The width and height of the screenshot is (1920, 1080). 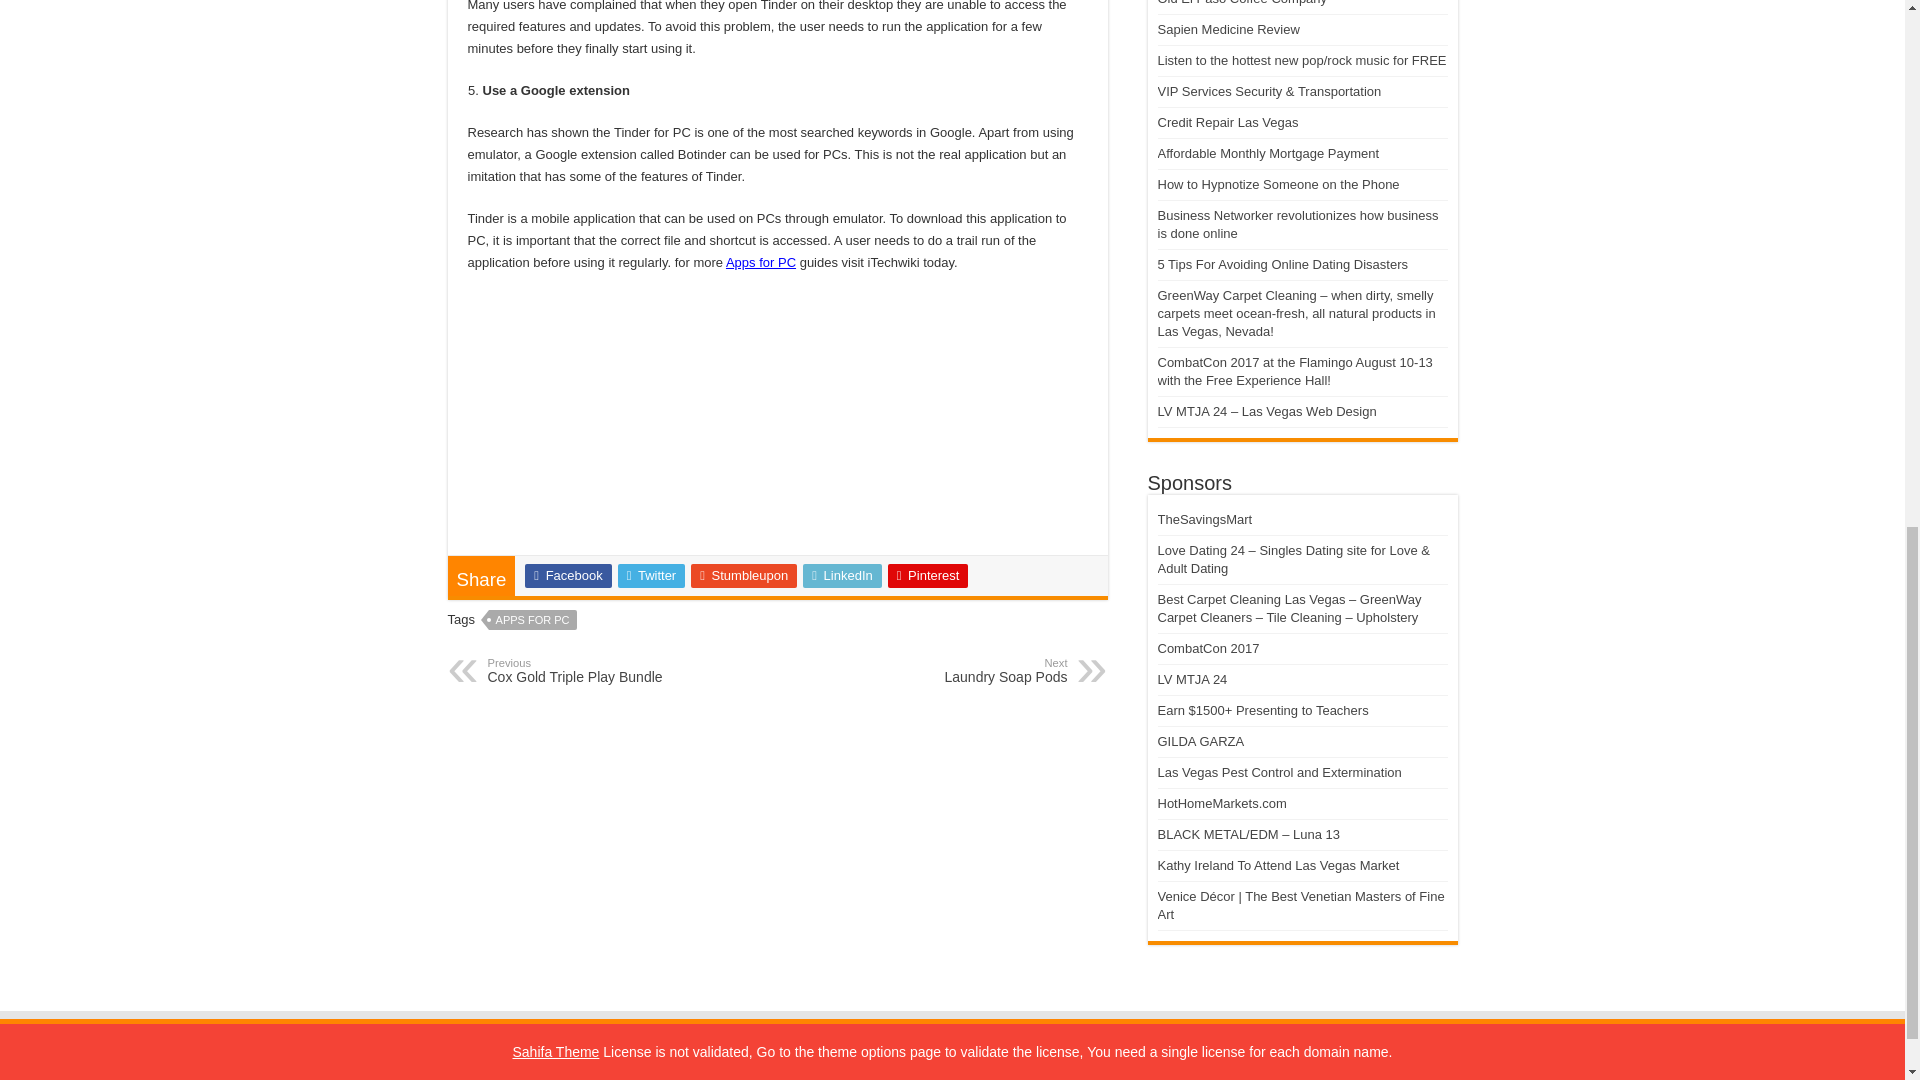 What do you see at coordinates (567, 575) in the screenshot?
I see `Apps for PC` at bounding box center [567, 575].